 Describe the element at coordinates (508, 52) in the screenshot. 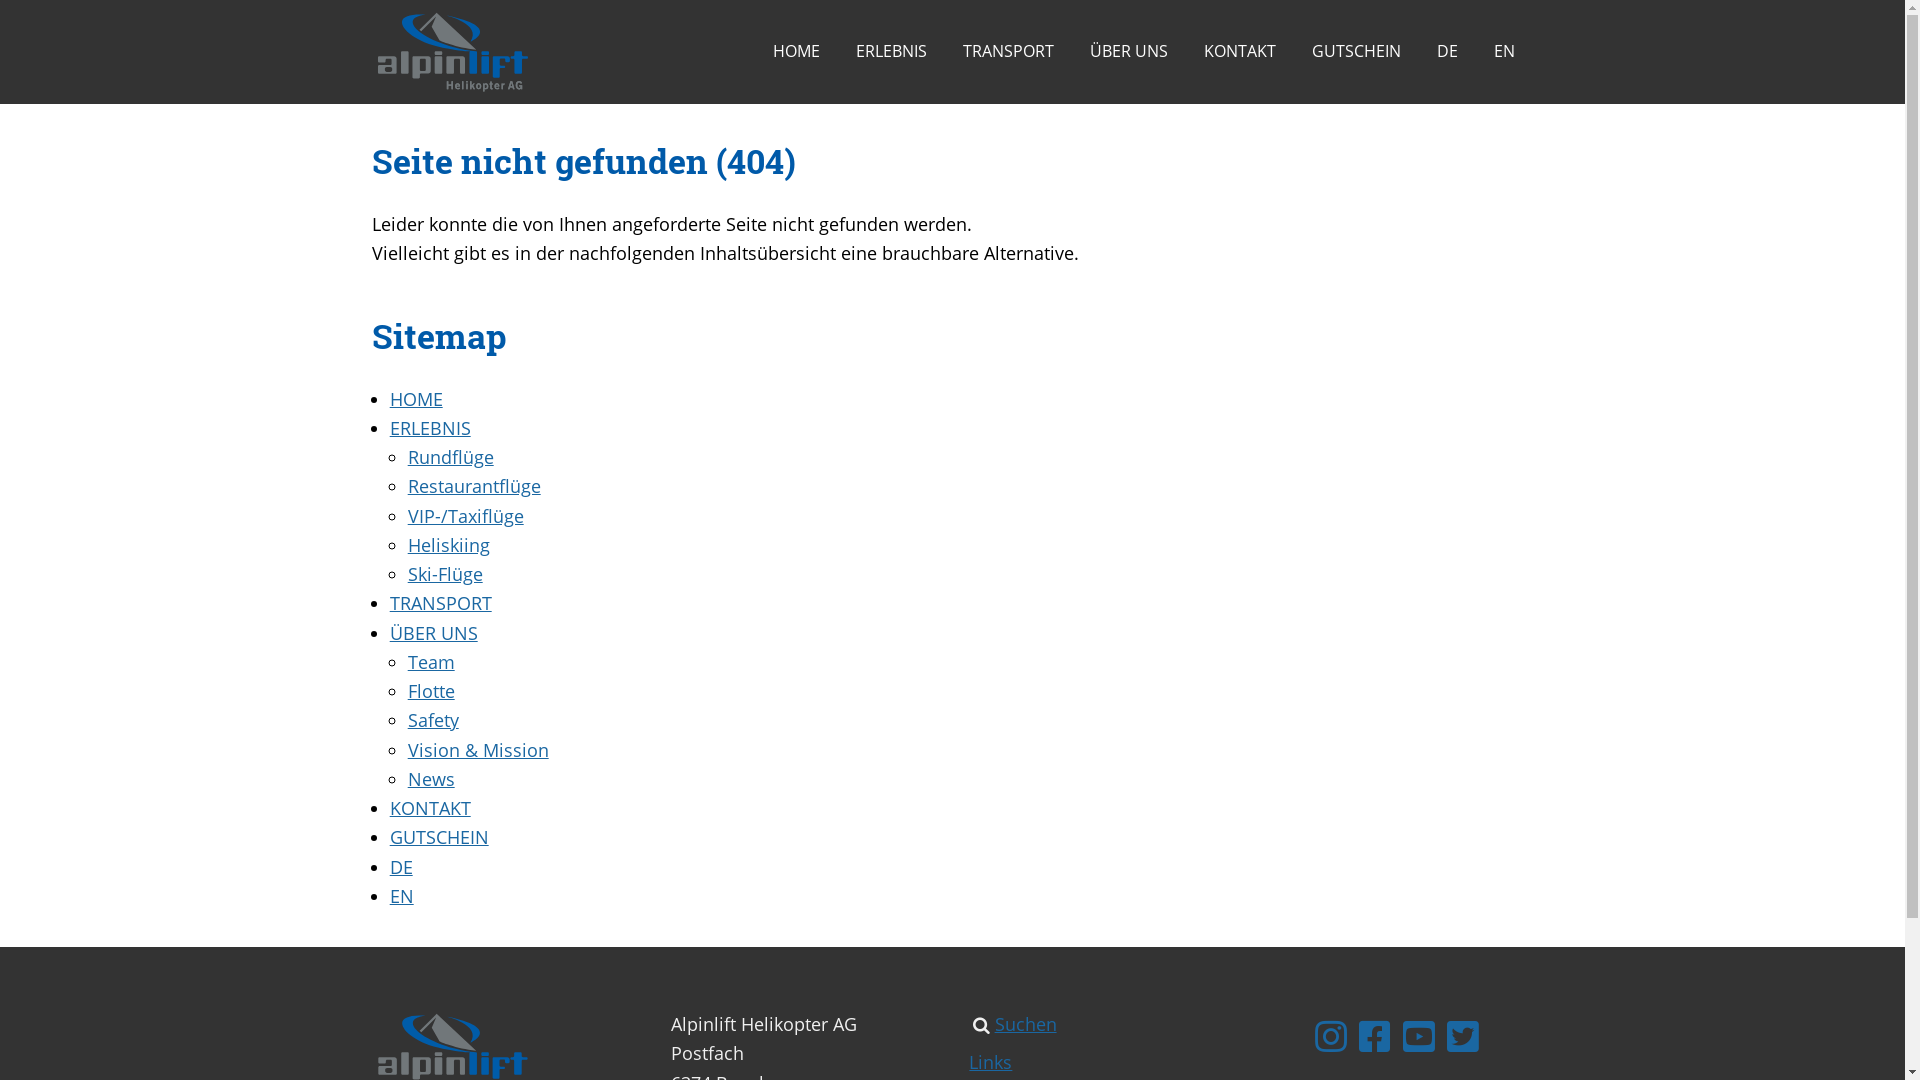

I see `alpinlift_de` at that location.